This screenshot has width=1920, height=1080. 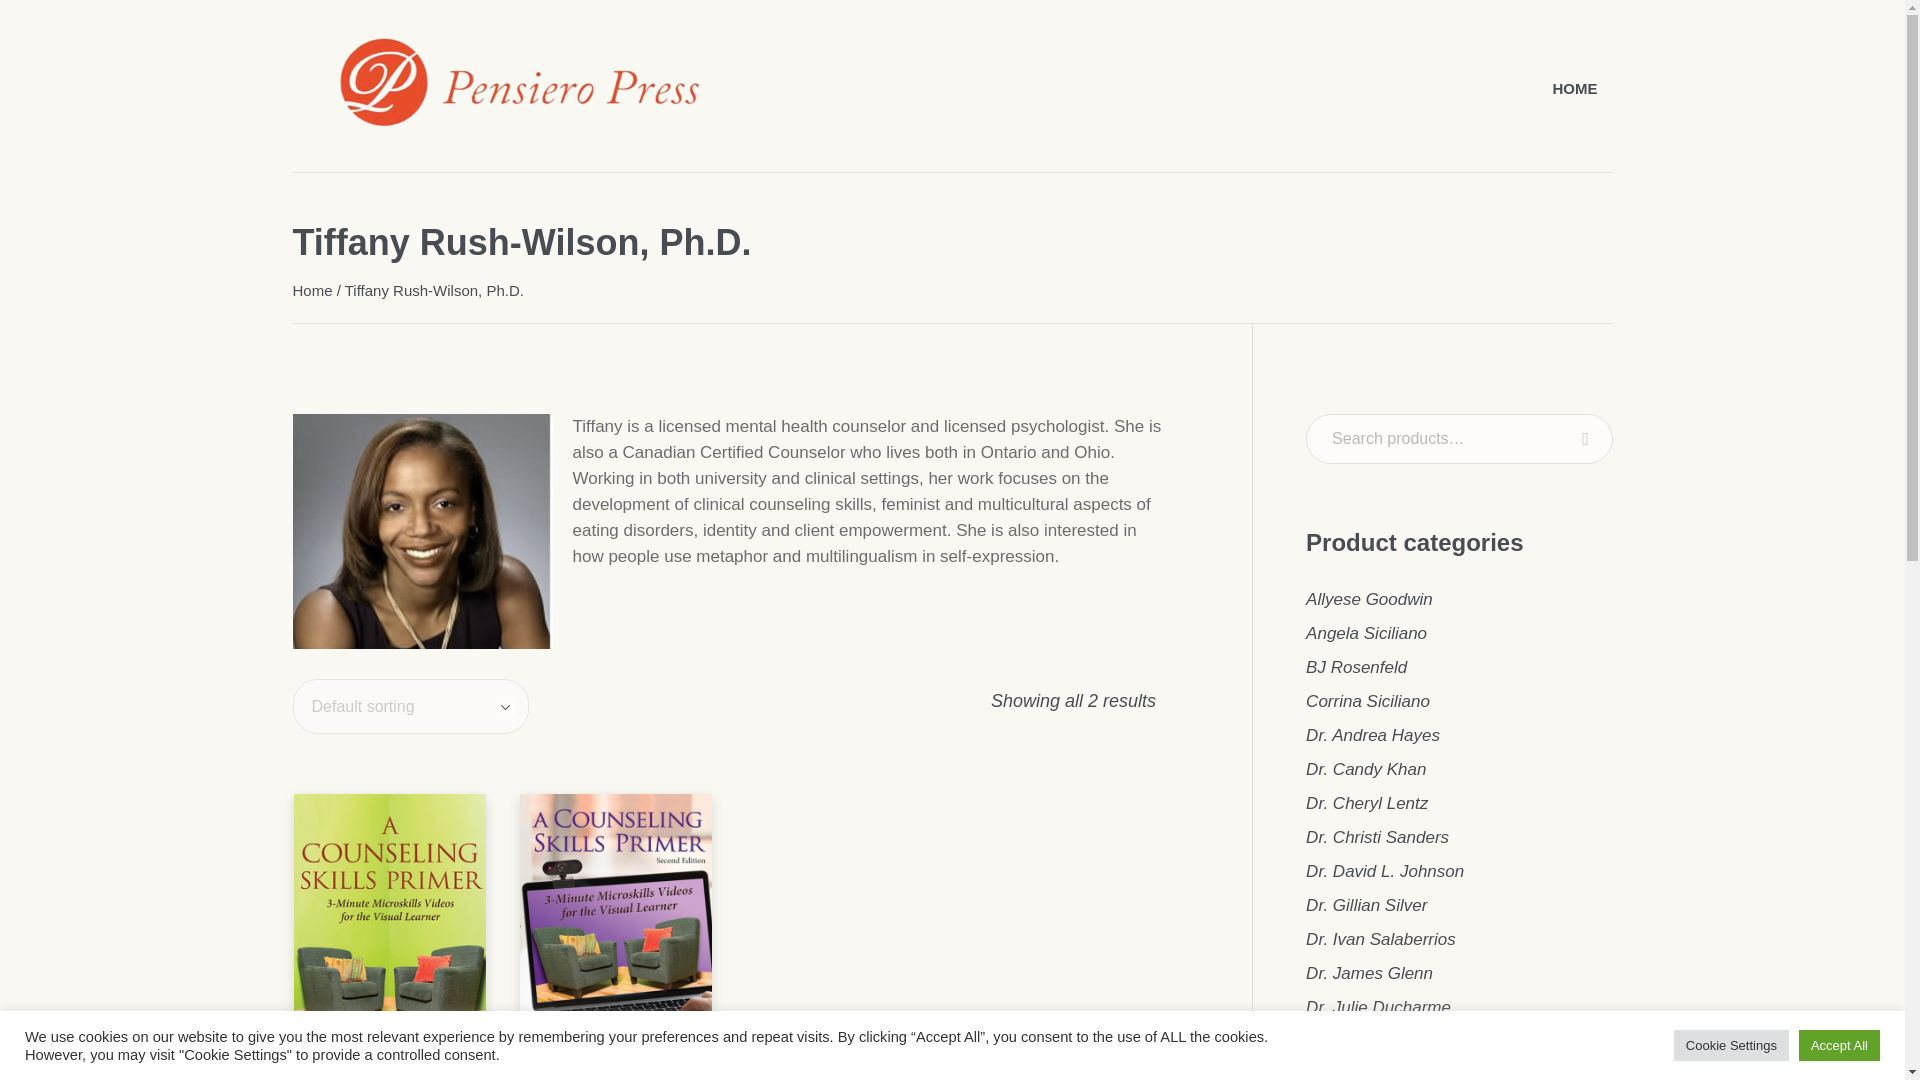 I want to click on Dr. Andrea Hayes, so click(x=1372, y=735).